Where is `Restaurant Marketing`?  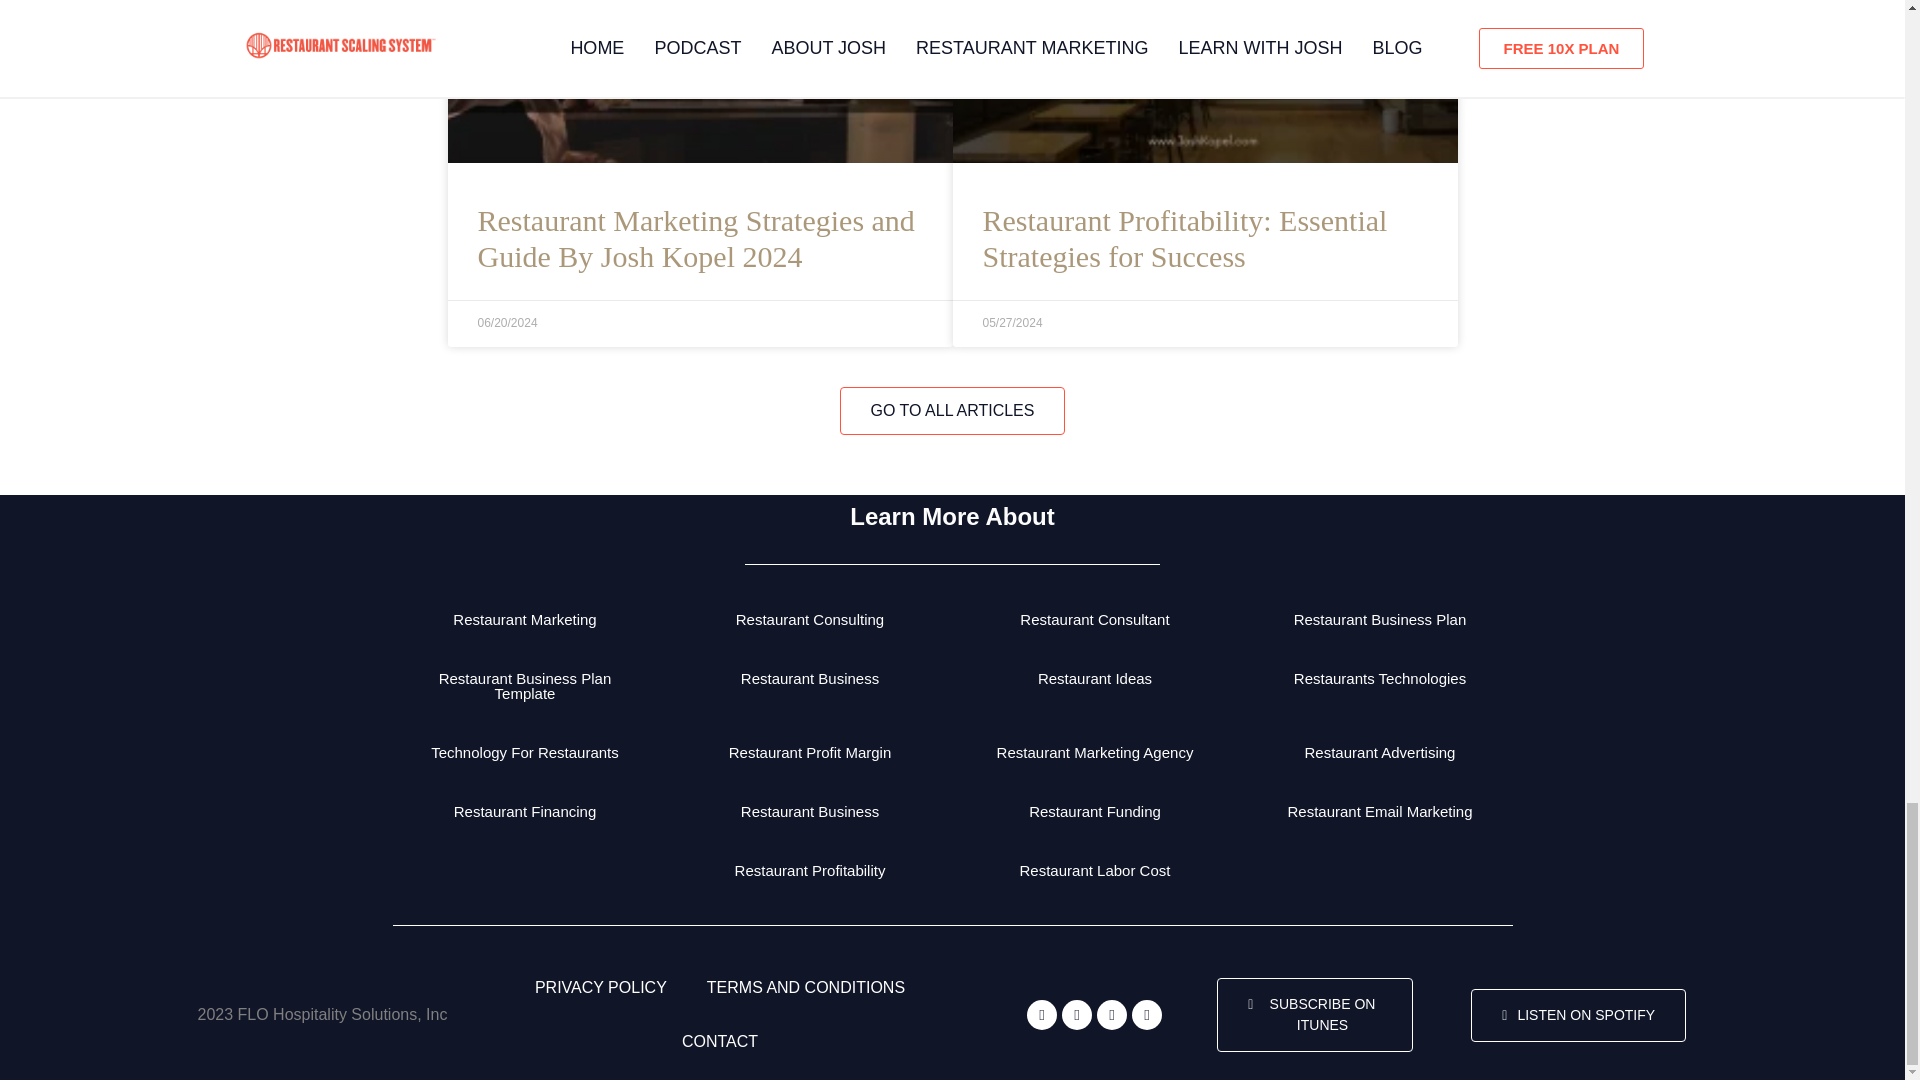 Restaurant Marketing is located at coordinates (524, 620).